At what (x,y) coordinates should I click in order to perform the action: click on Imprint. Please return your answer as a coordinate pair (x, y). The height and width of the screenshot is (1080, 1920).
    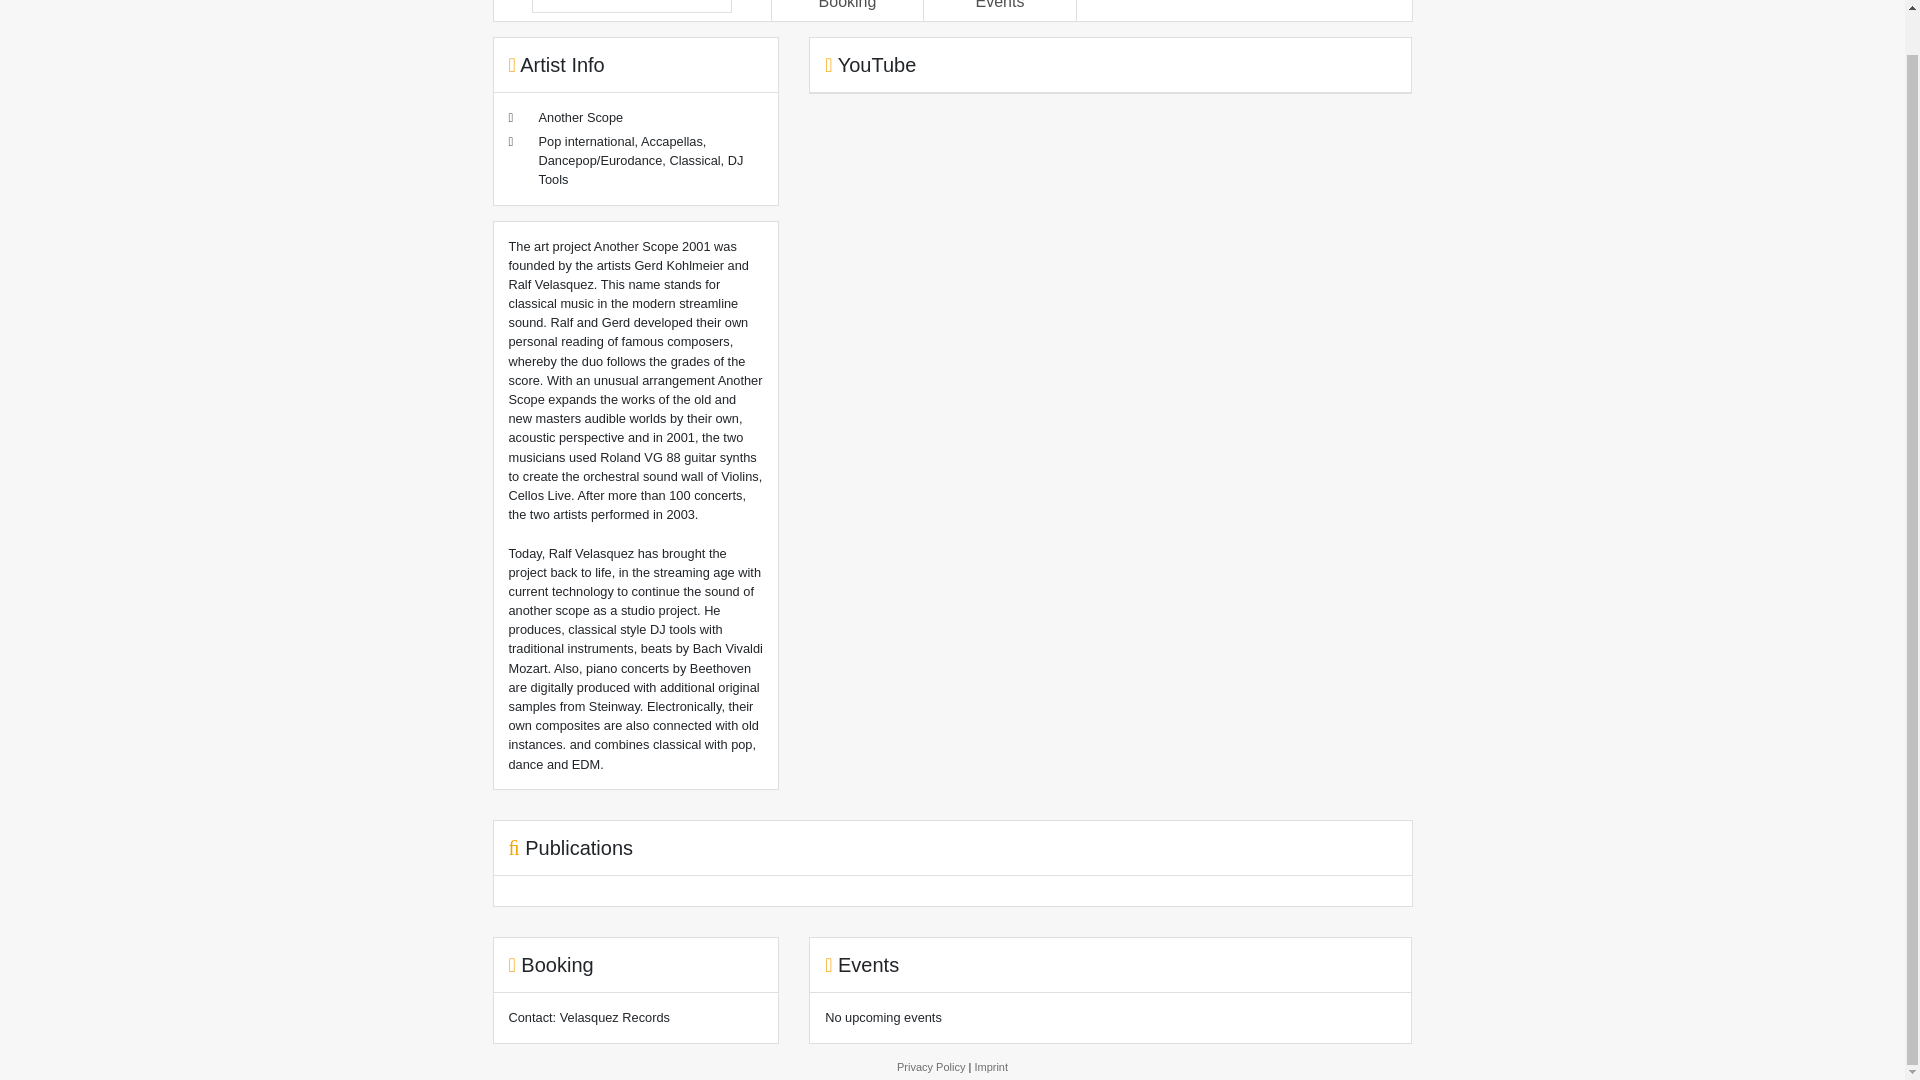
    Looking at the image, I should click on (990, 1066).